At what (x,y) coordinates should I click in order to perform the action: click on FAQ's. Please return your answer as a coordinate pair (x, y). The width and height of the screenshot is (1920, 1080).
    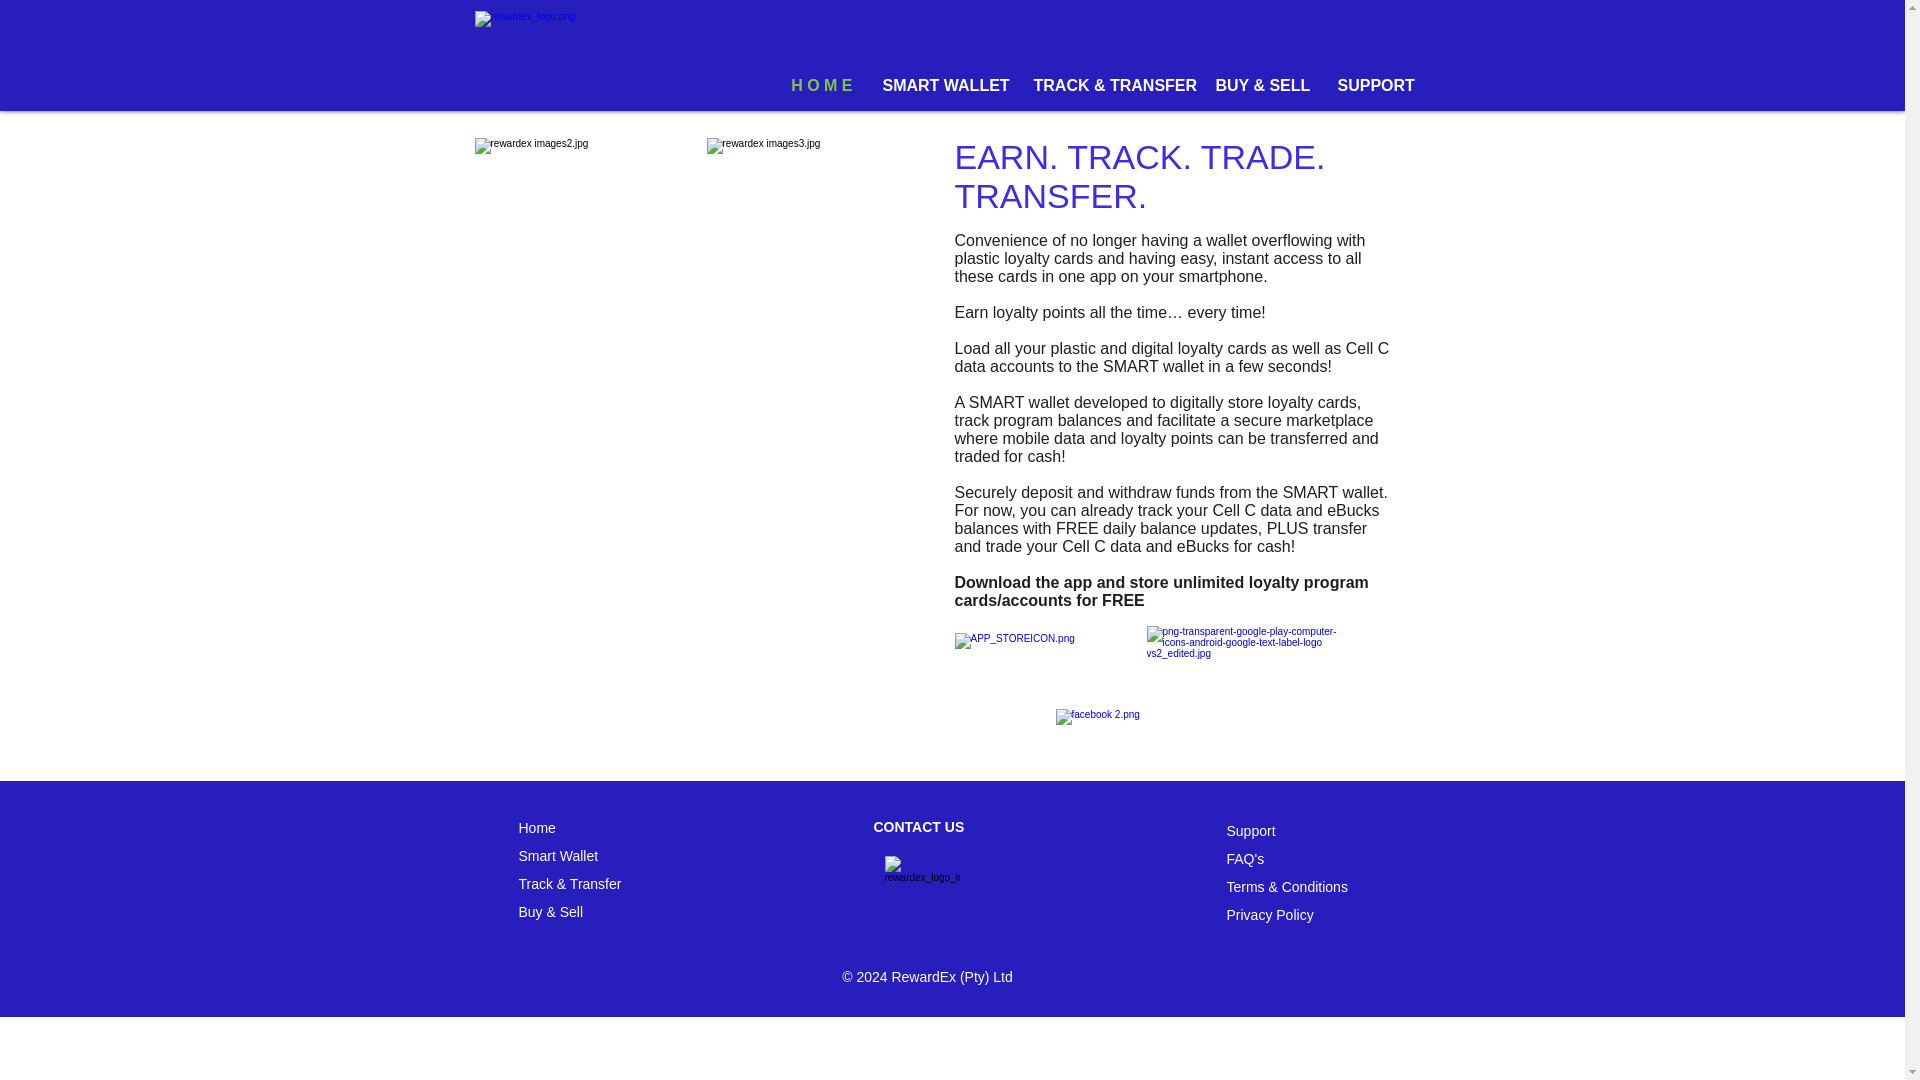
    Looking at the image, I should click on (1244, 859).